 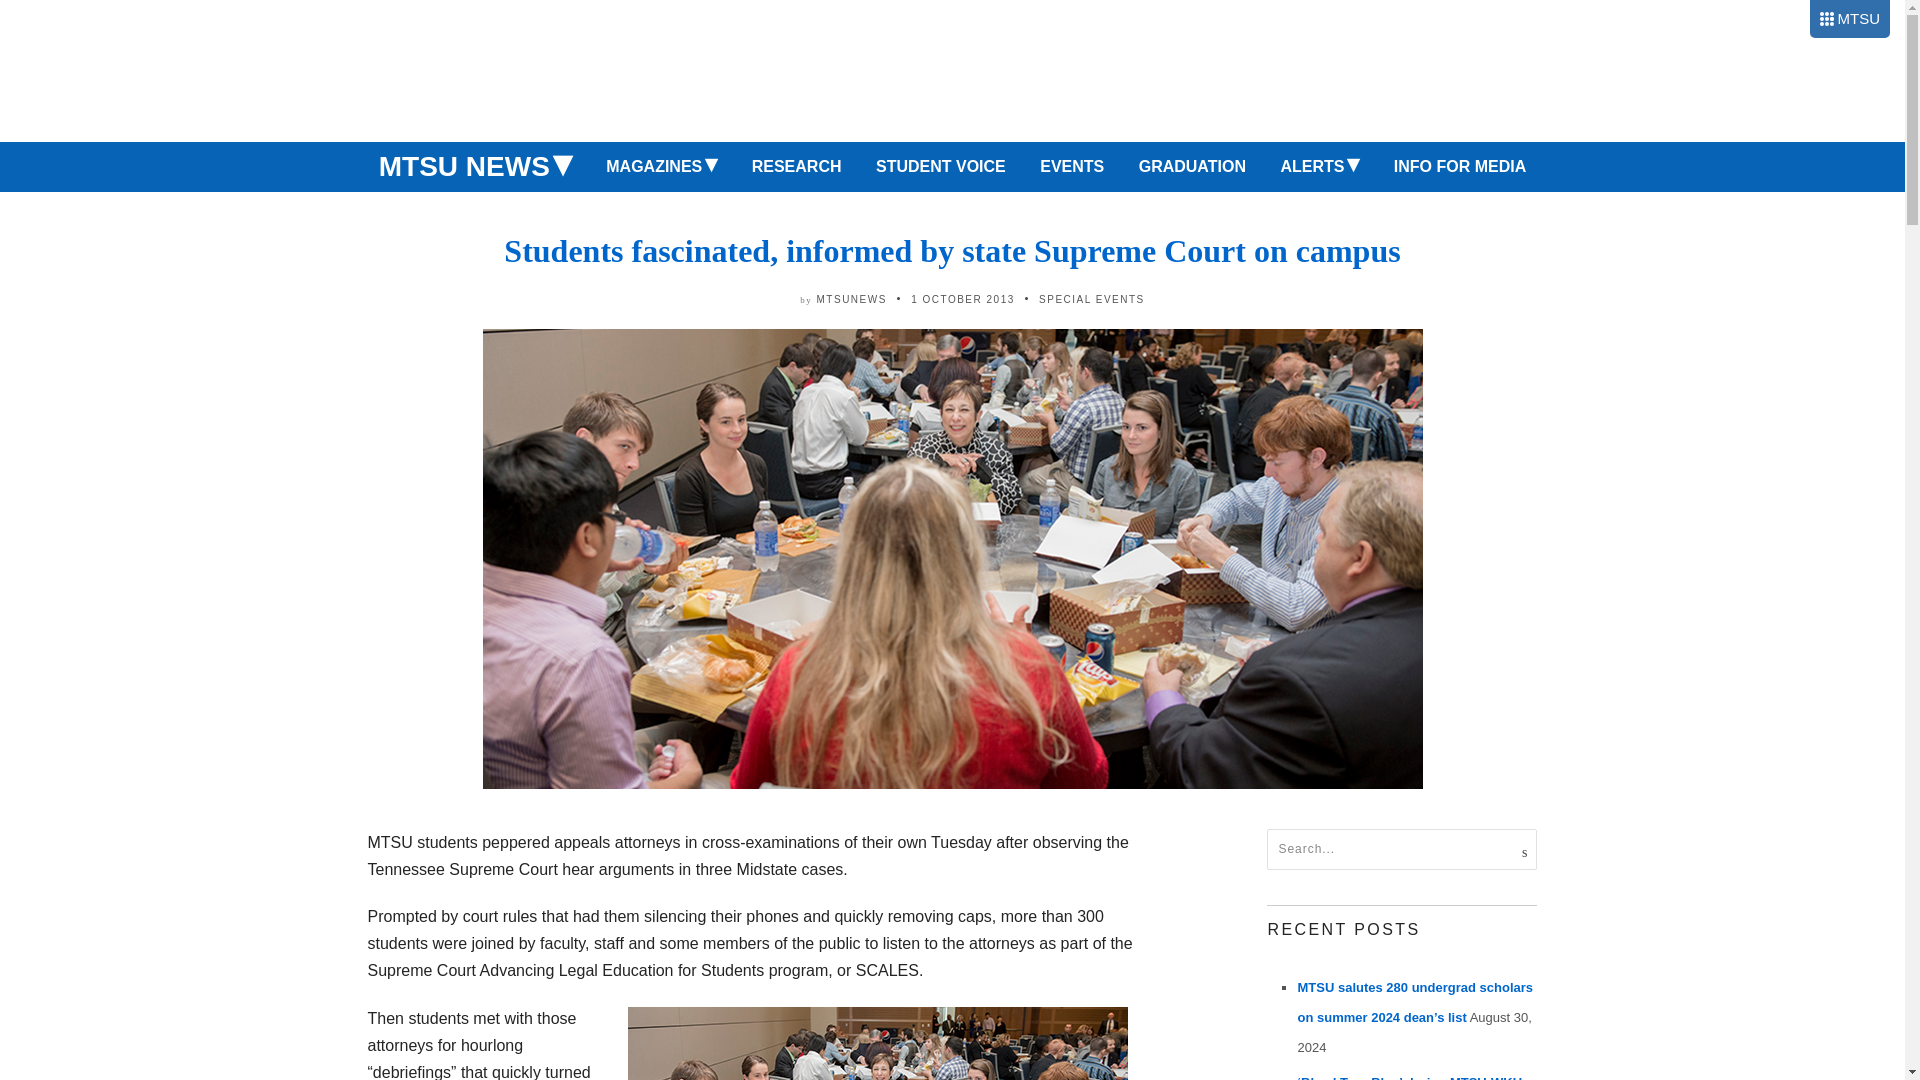 What do you see at coordinates (962, 298) in the screenshot?
I see `October 1, 2013 4:28` at bounding box center [962, 298].